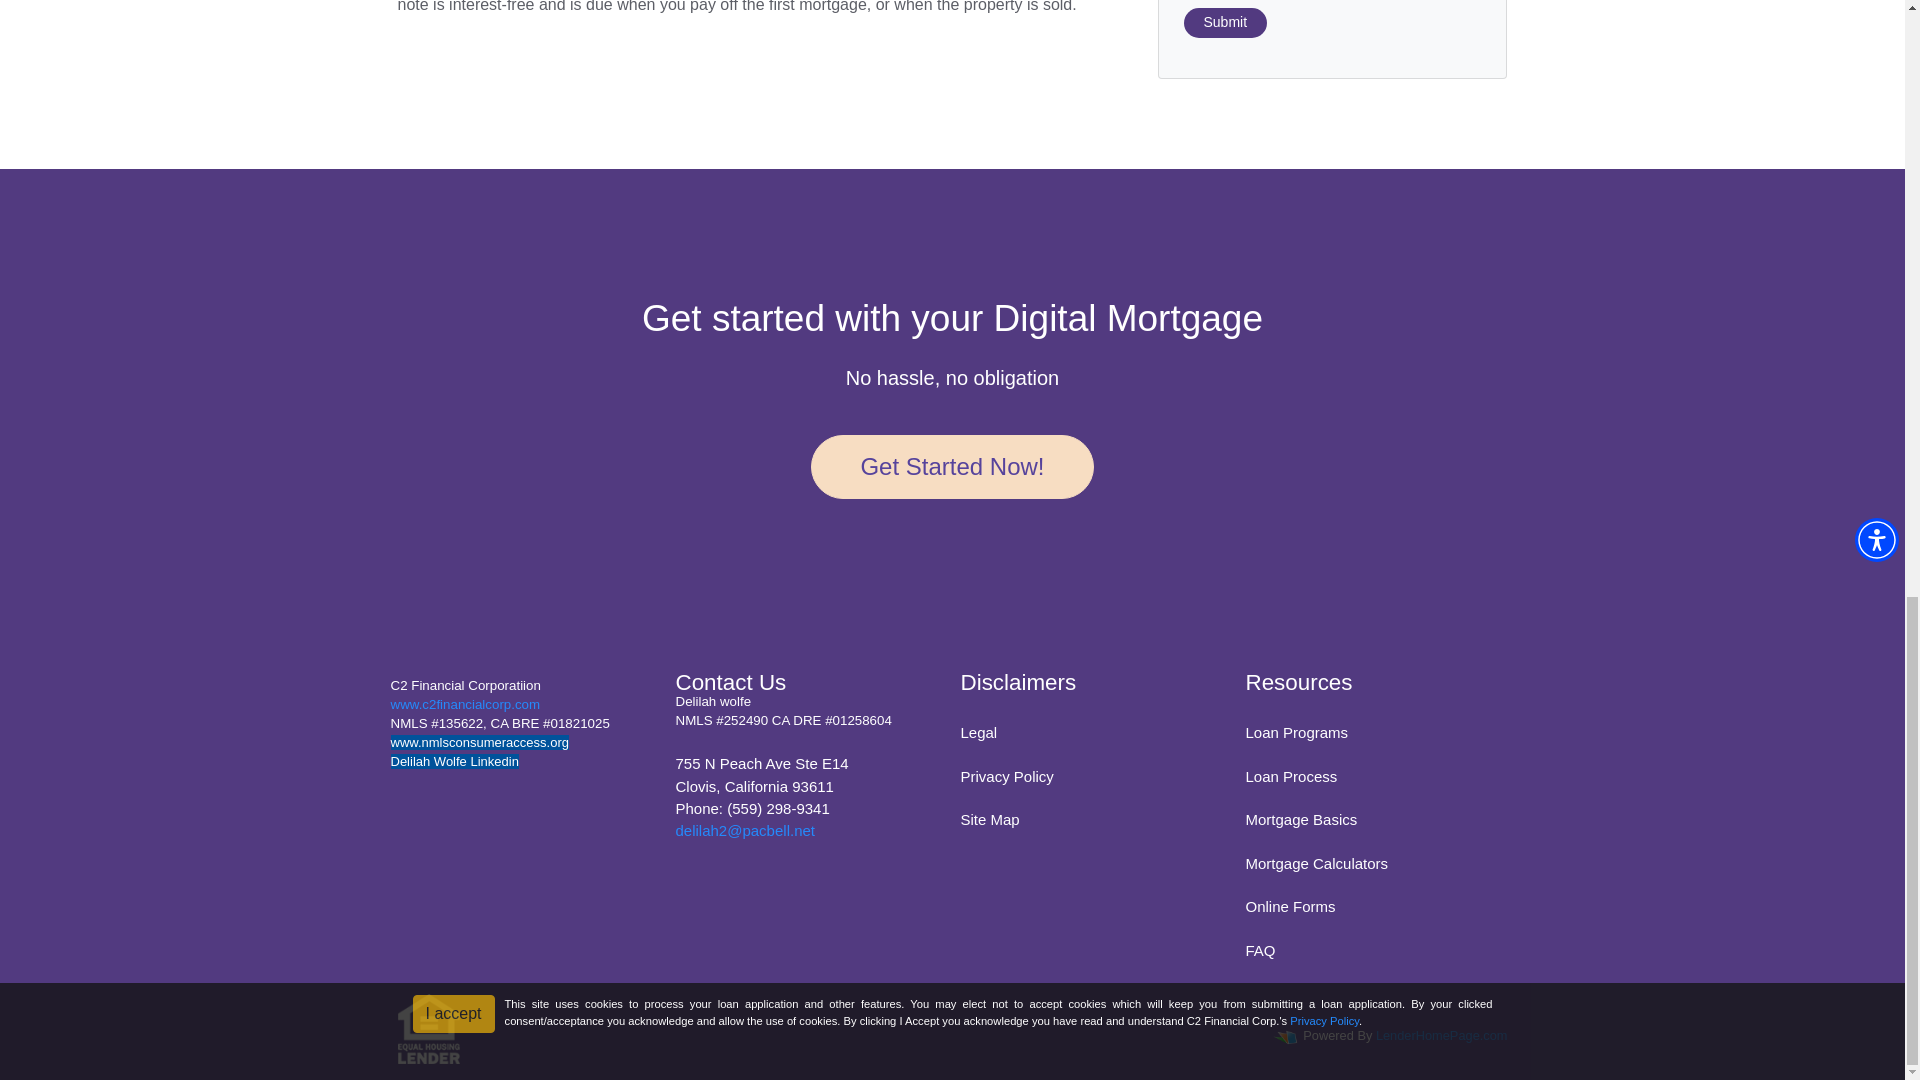 This screenshot has width=1920, height=1080. I want to click on Online Forms, so click(1291, 906).